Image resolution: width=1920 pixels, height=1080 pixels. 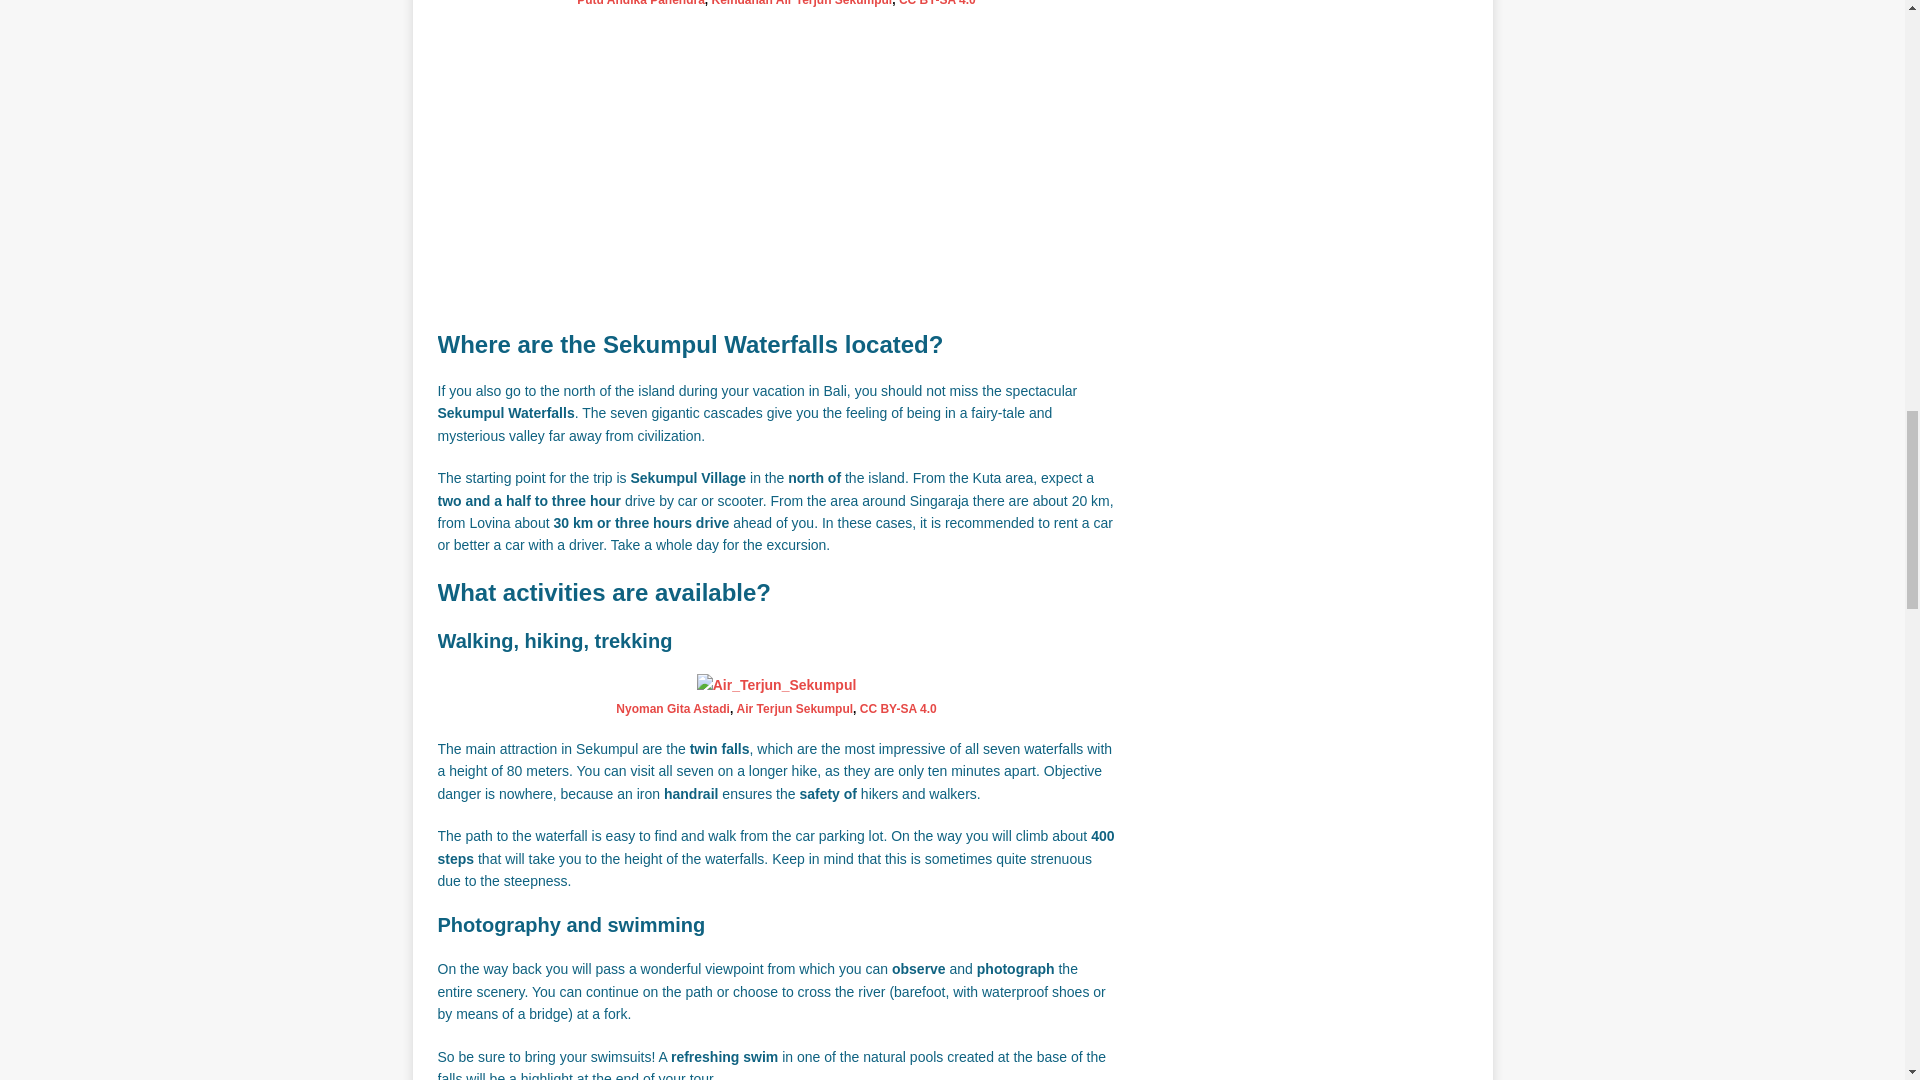 I want to click on Nyoman Gita Astadi, so click(x=672, y=709).